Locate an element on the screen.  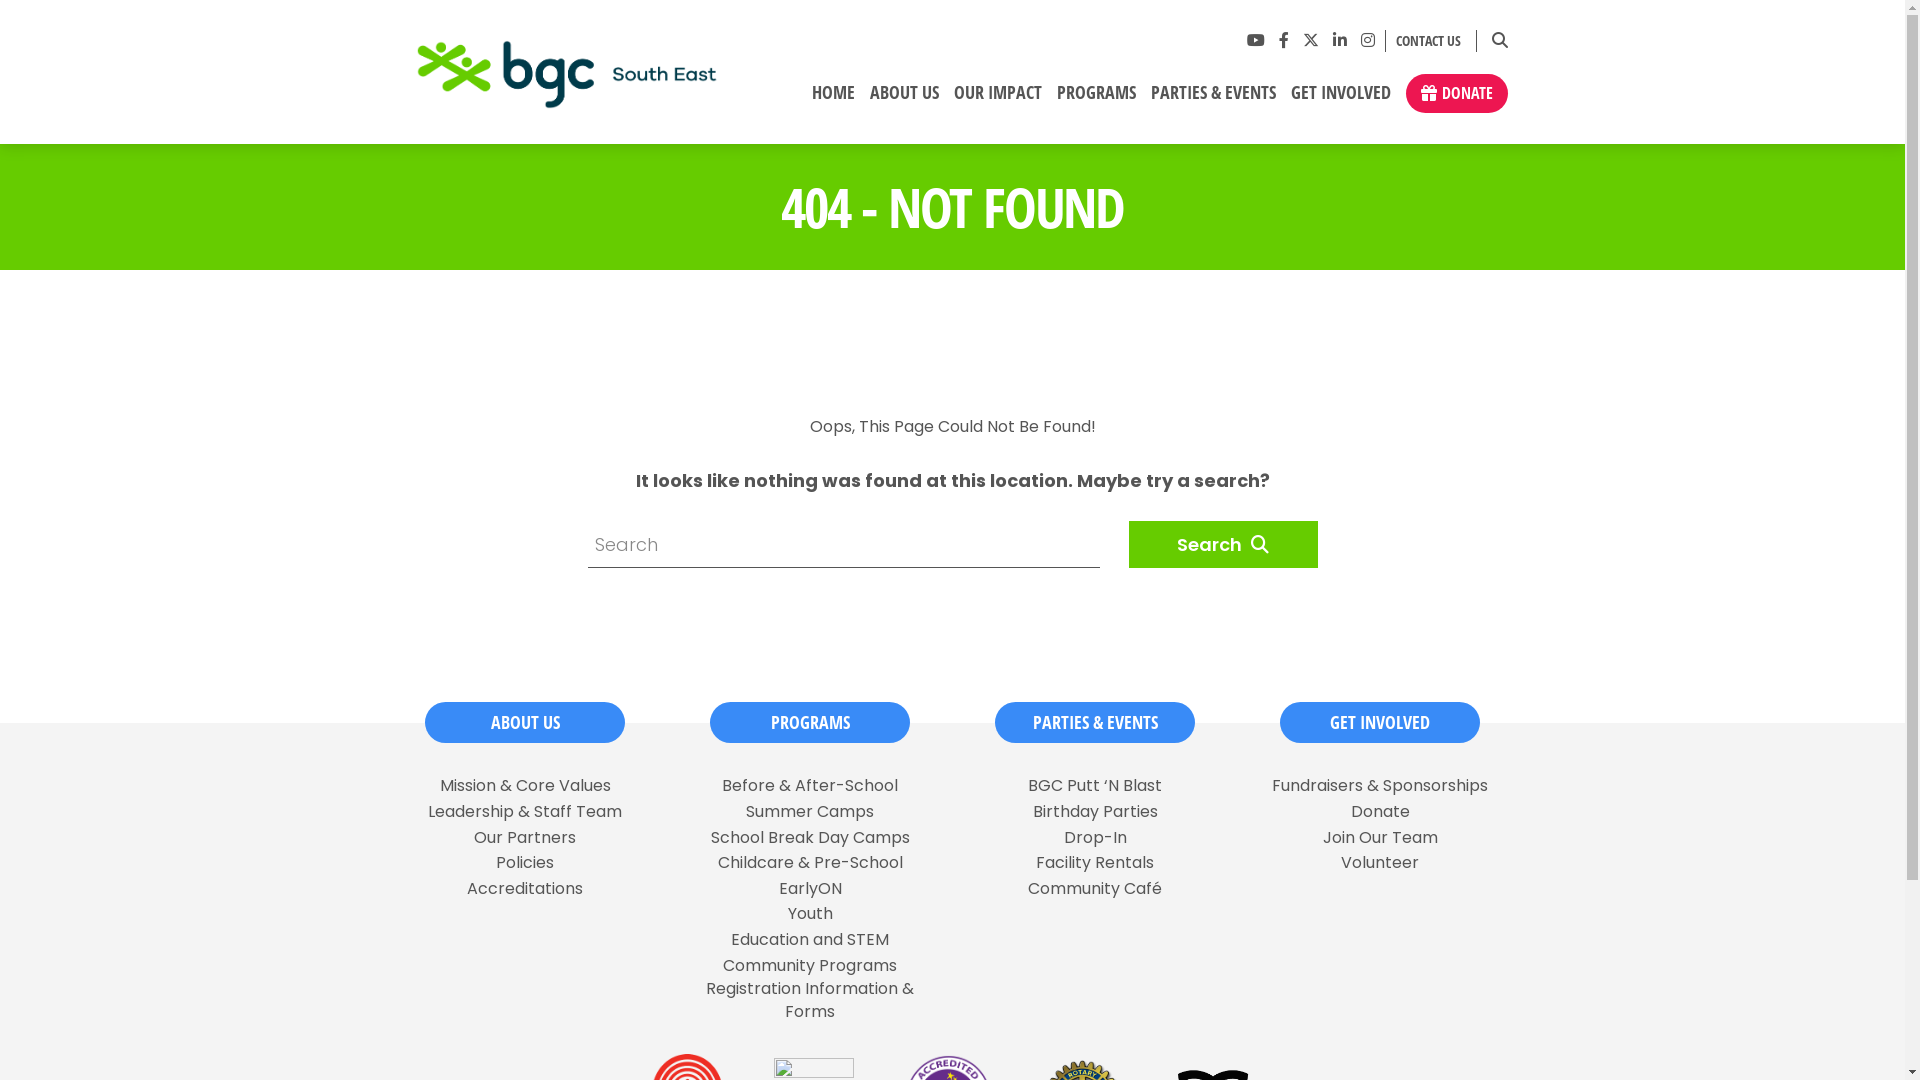
Leadership & Staff Team is located at coordinates (525, 812).